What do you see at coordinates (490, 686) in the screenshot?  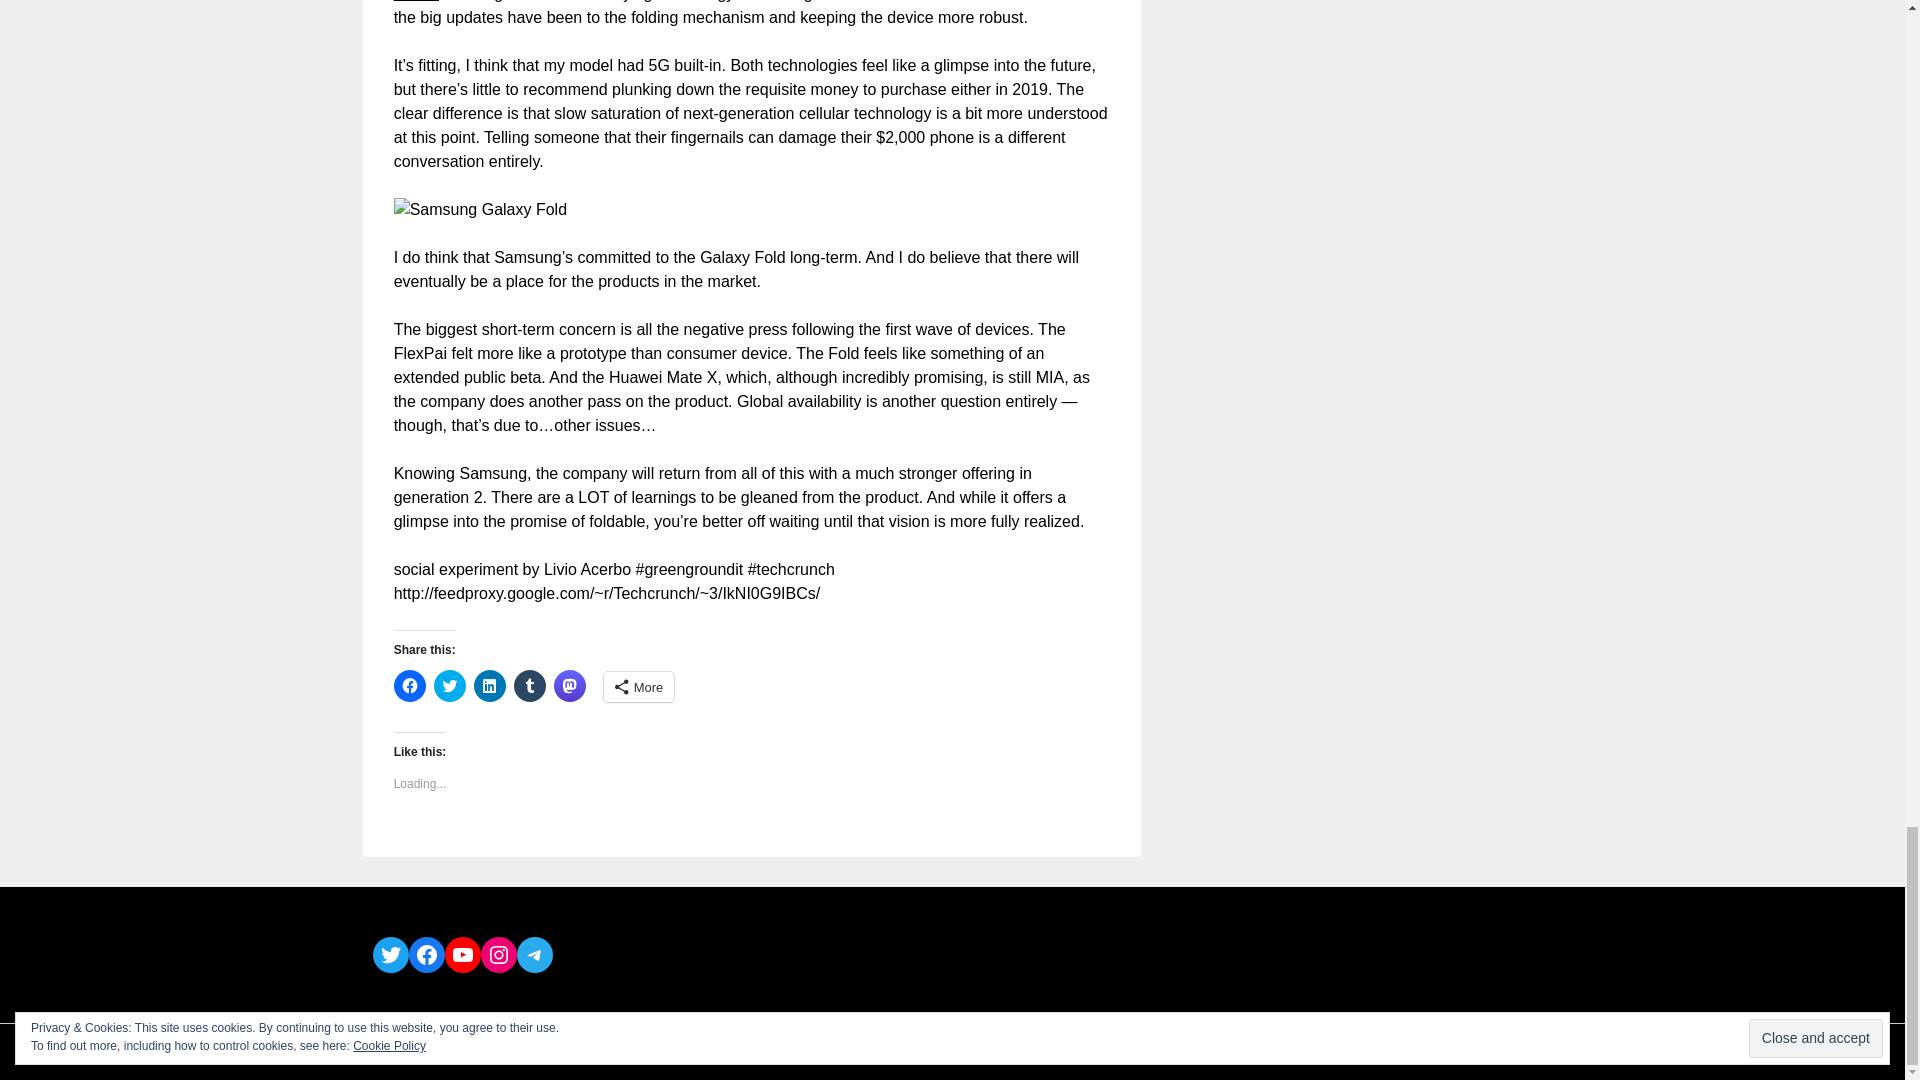 I see `Click to share on LinkedIn` at bounding box center [490, 686].